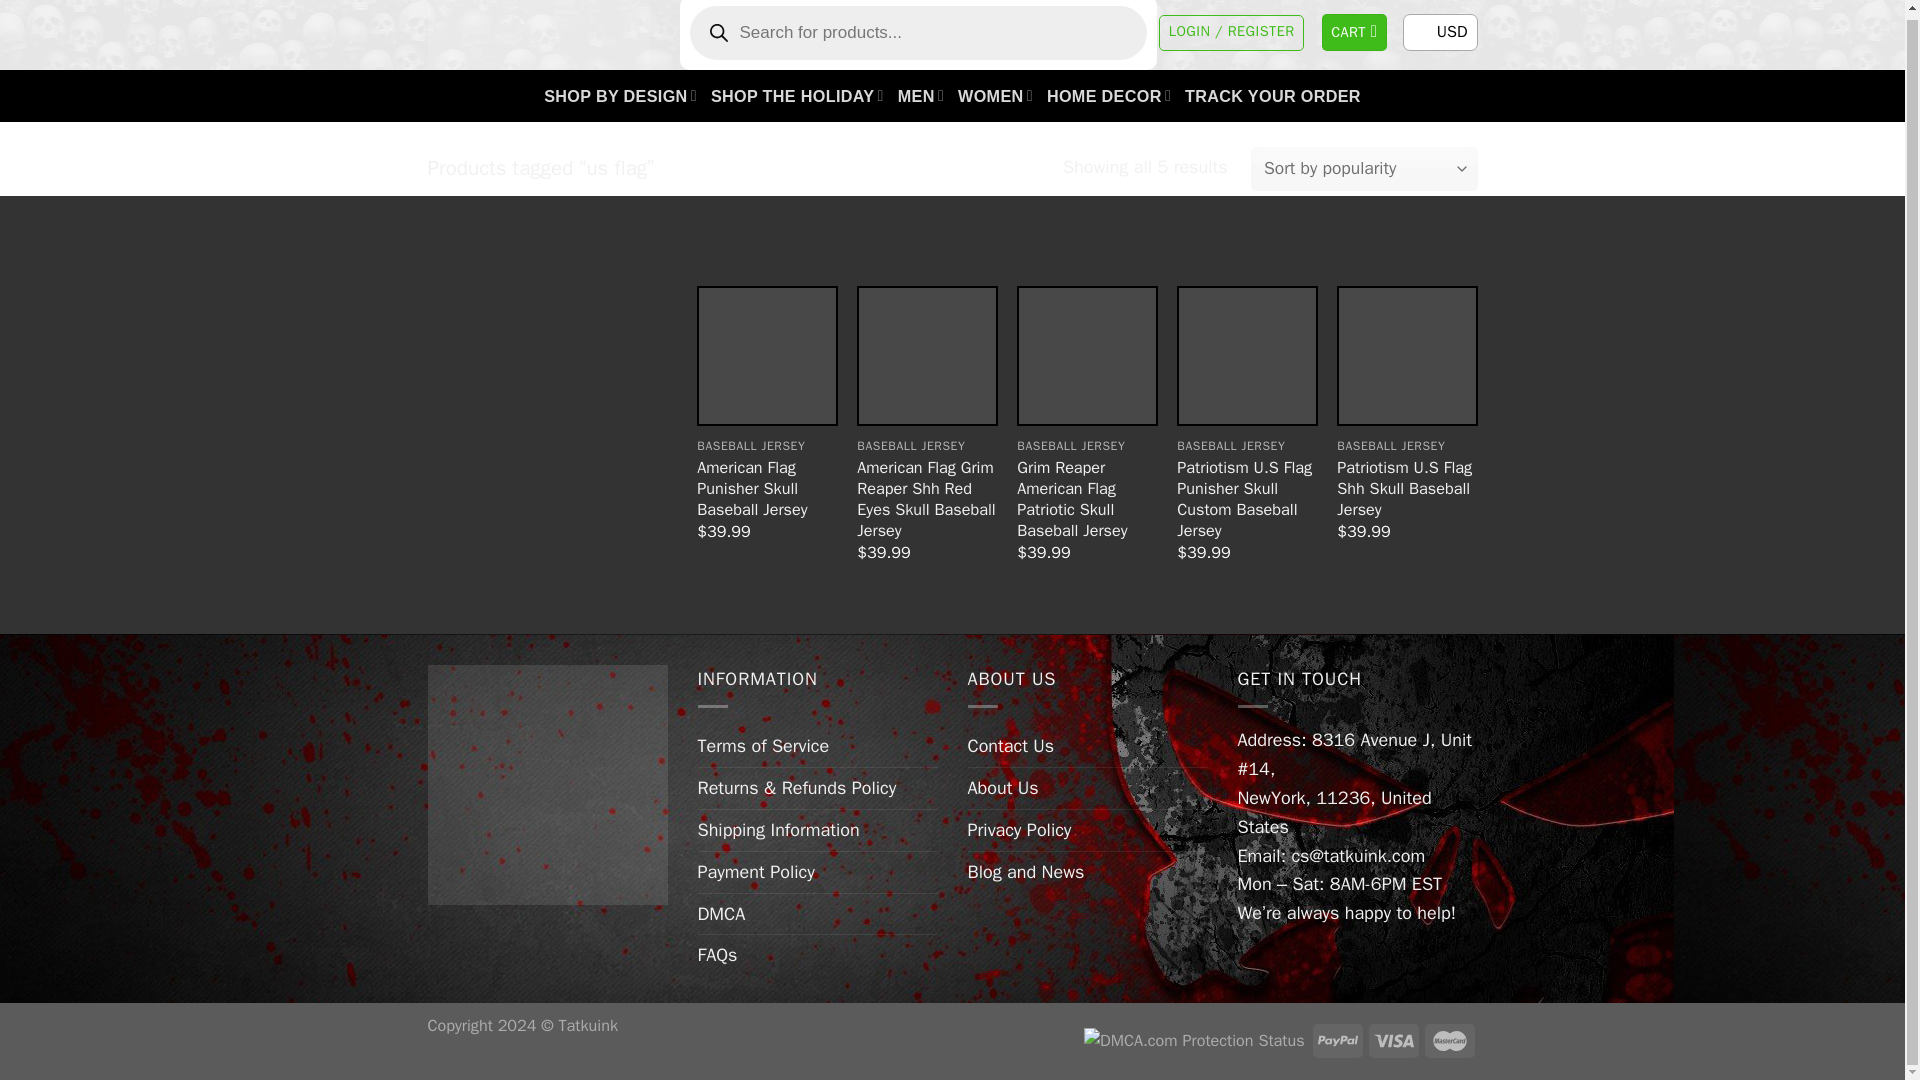 This screenshot has height=1080, width=1920. Describe the element at coordinates (548, 785) in the screenshot. I see `Patriotism U.S Flag Shh Skull Baseball Jersey` at that location.